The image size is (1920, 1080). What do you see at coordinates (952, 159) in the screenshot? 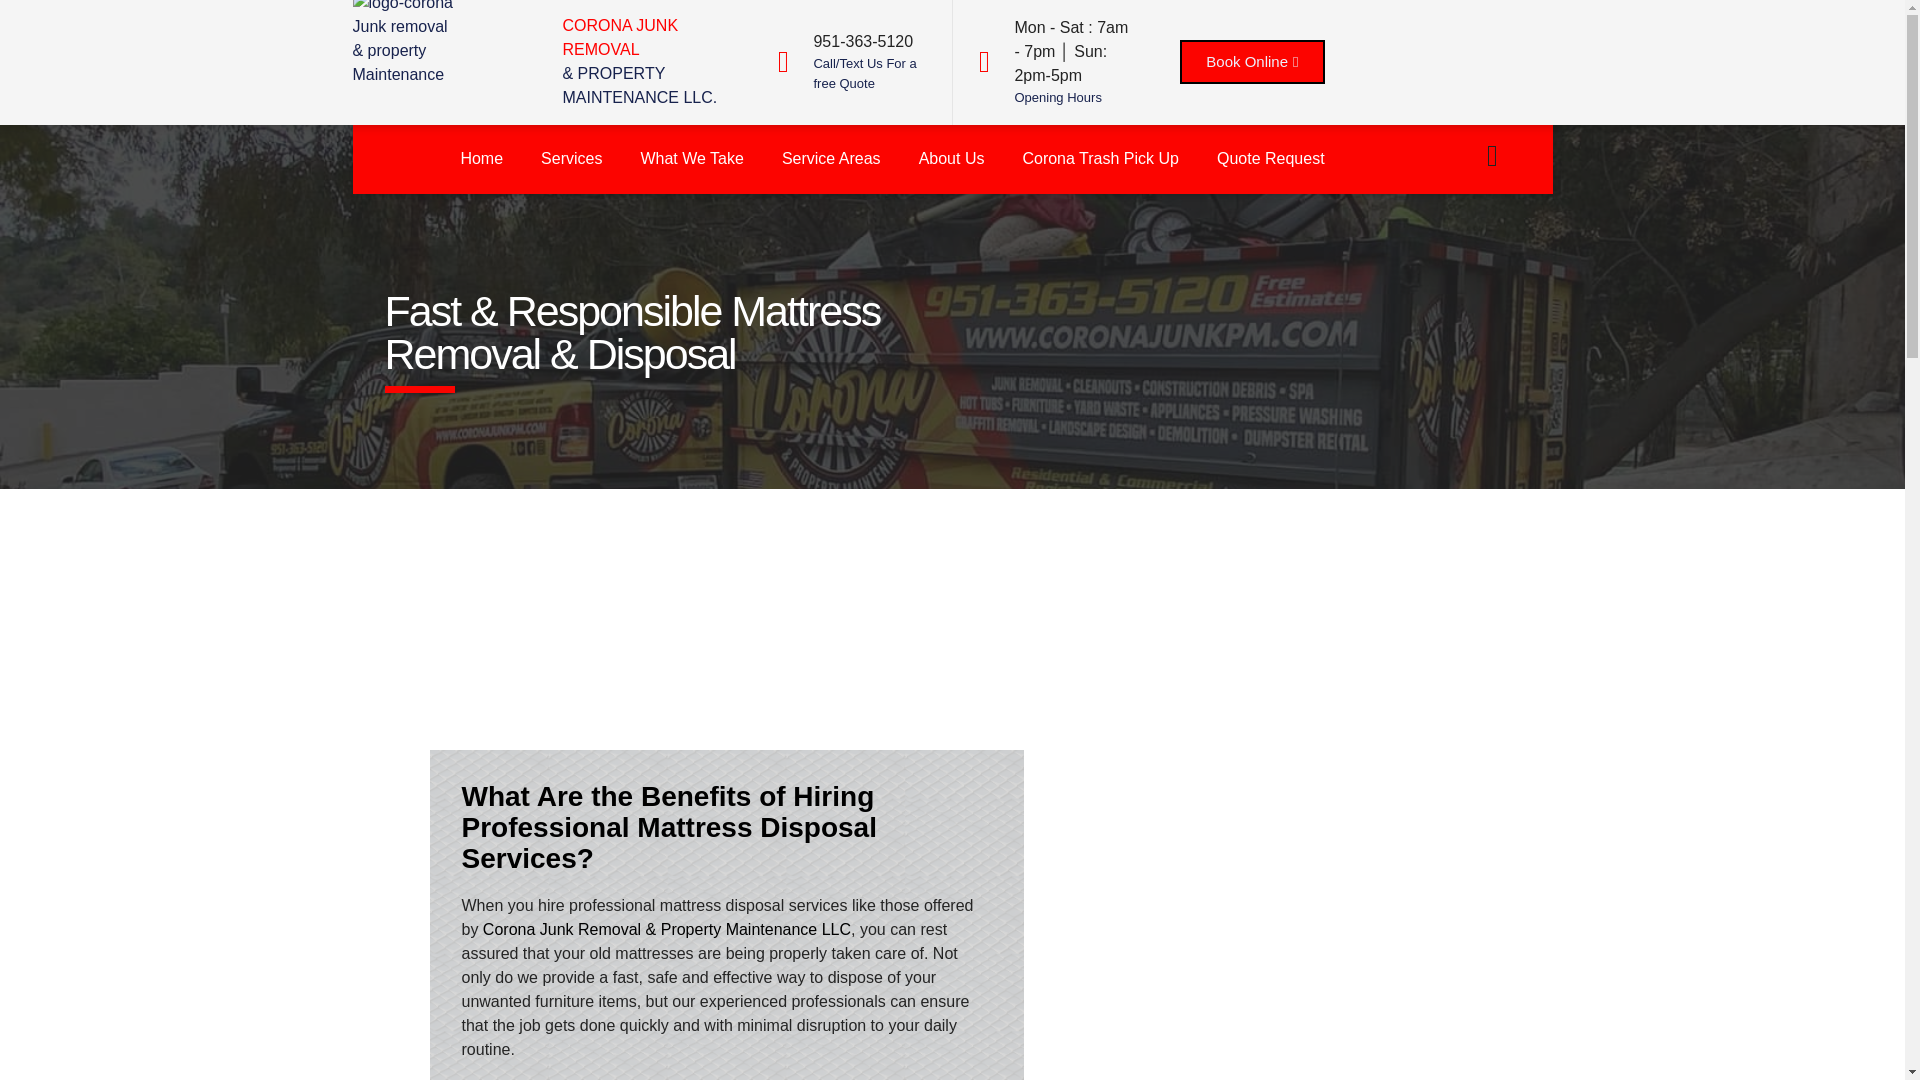
I see `About Us` at bounding box center [952, 159].